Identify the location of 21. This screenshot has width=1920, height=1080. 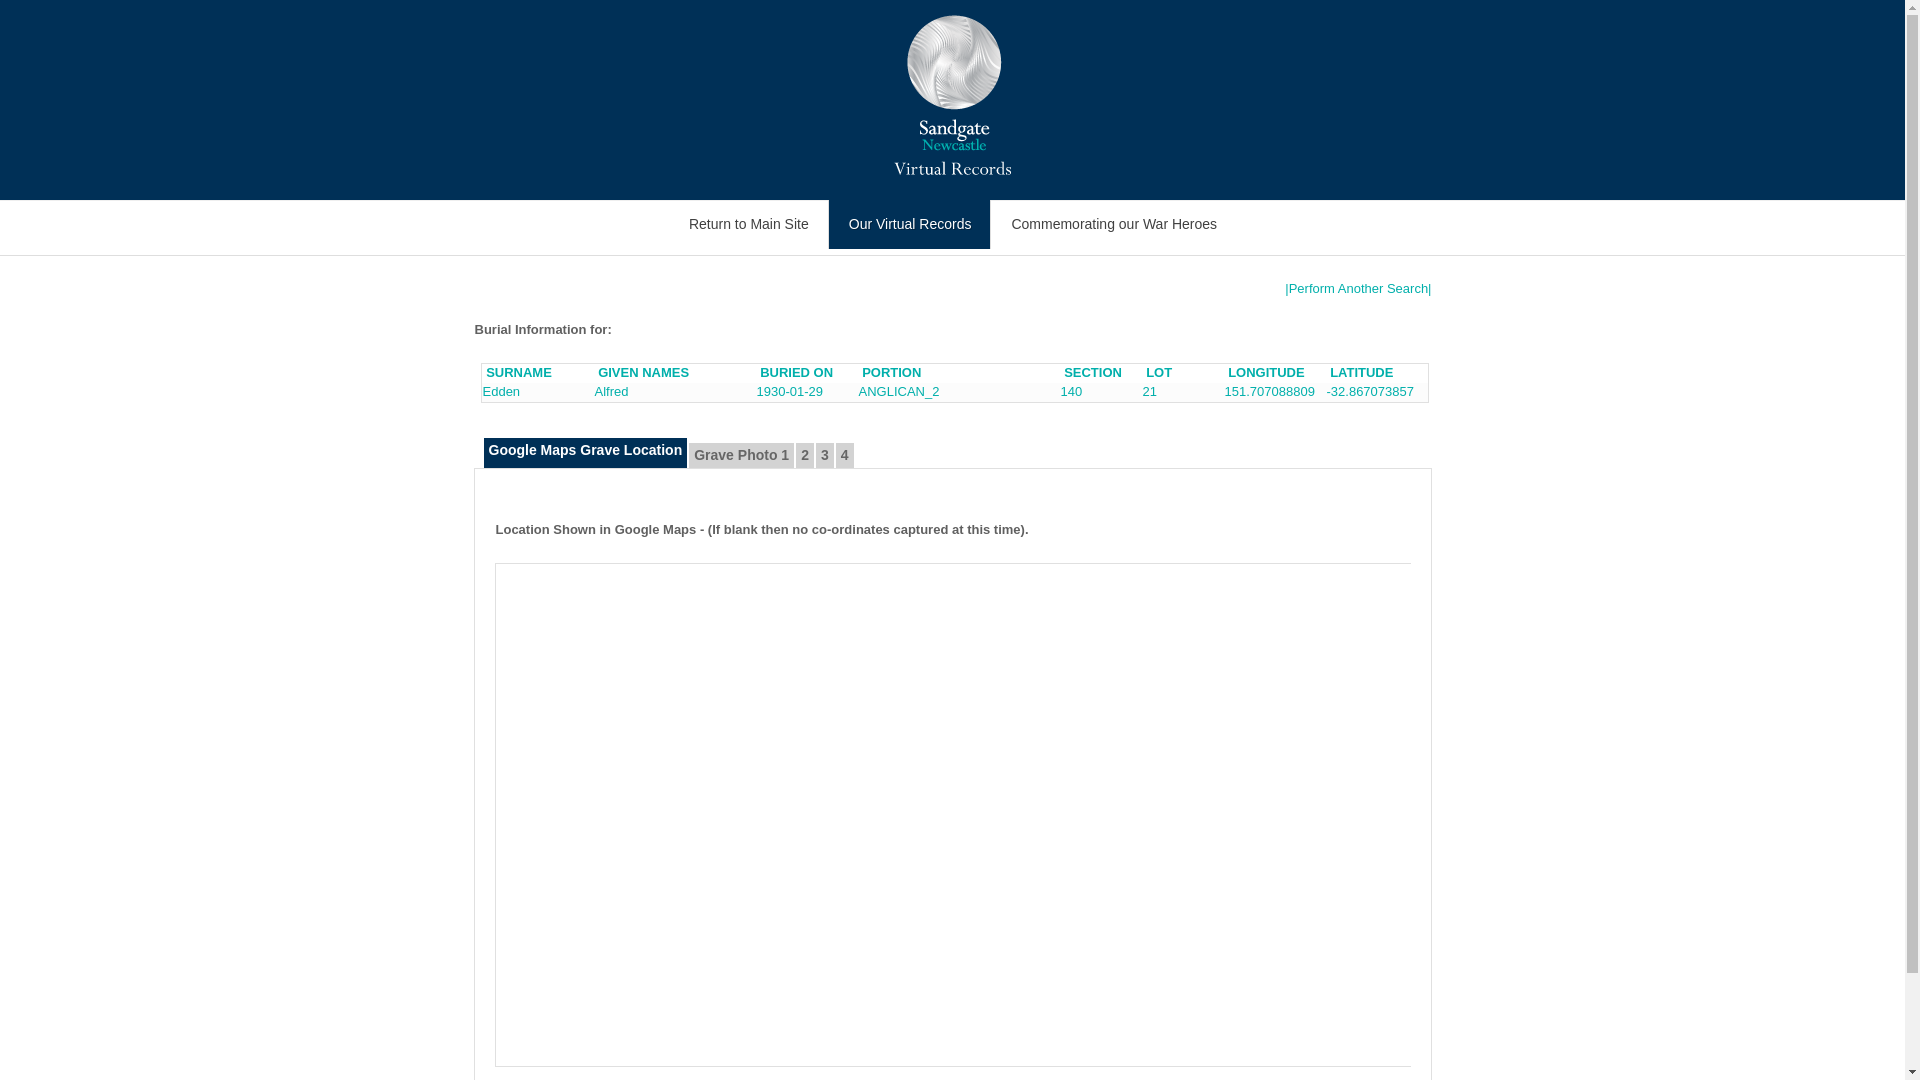
(1149, 392).